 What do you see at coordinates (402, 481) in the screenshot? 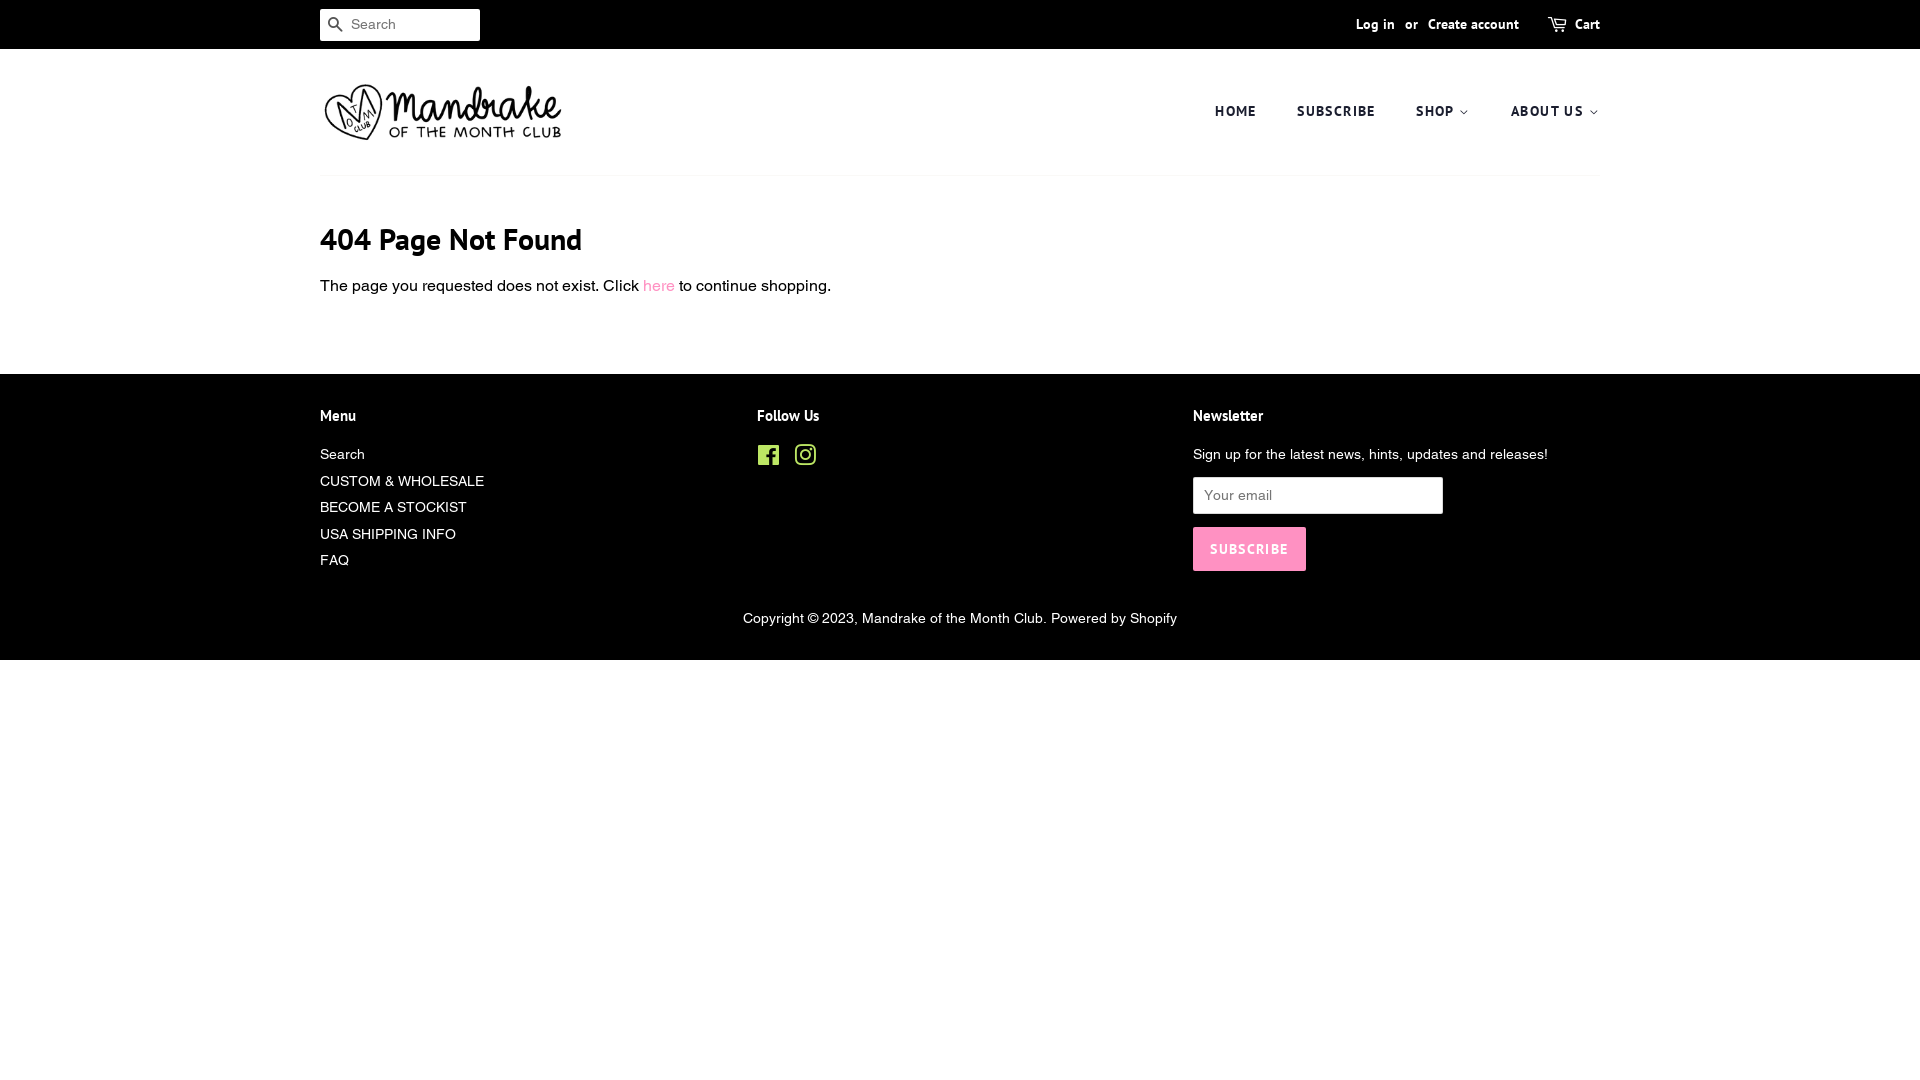
I see `CUSTOM & WHOLESALE` at bounding box center [402, 481].